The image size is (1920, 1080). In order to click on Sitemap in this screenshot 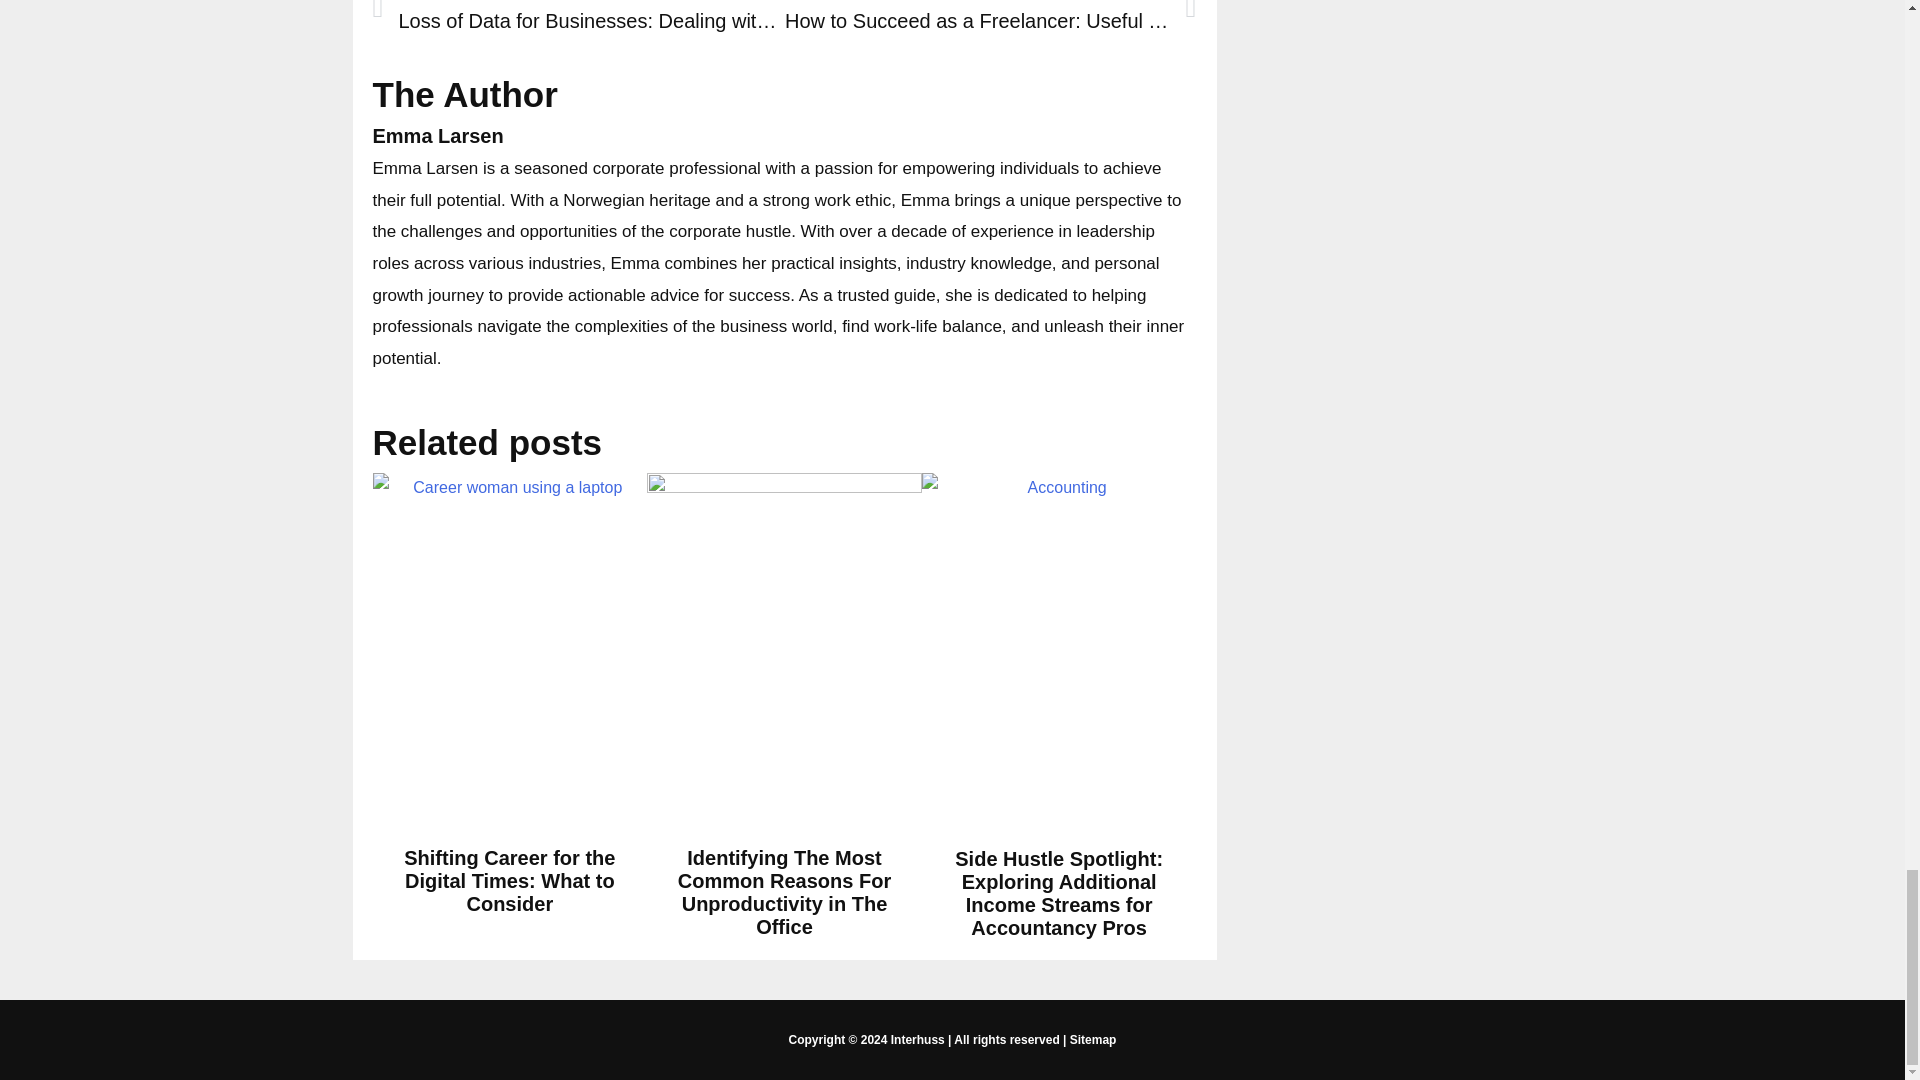, I will do `click(1093, 1039)`.